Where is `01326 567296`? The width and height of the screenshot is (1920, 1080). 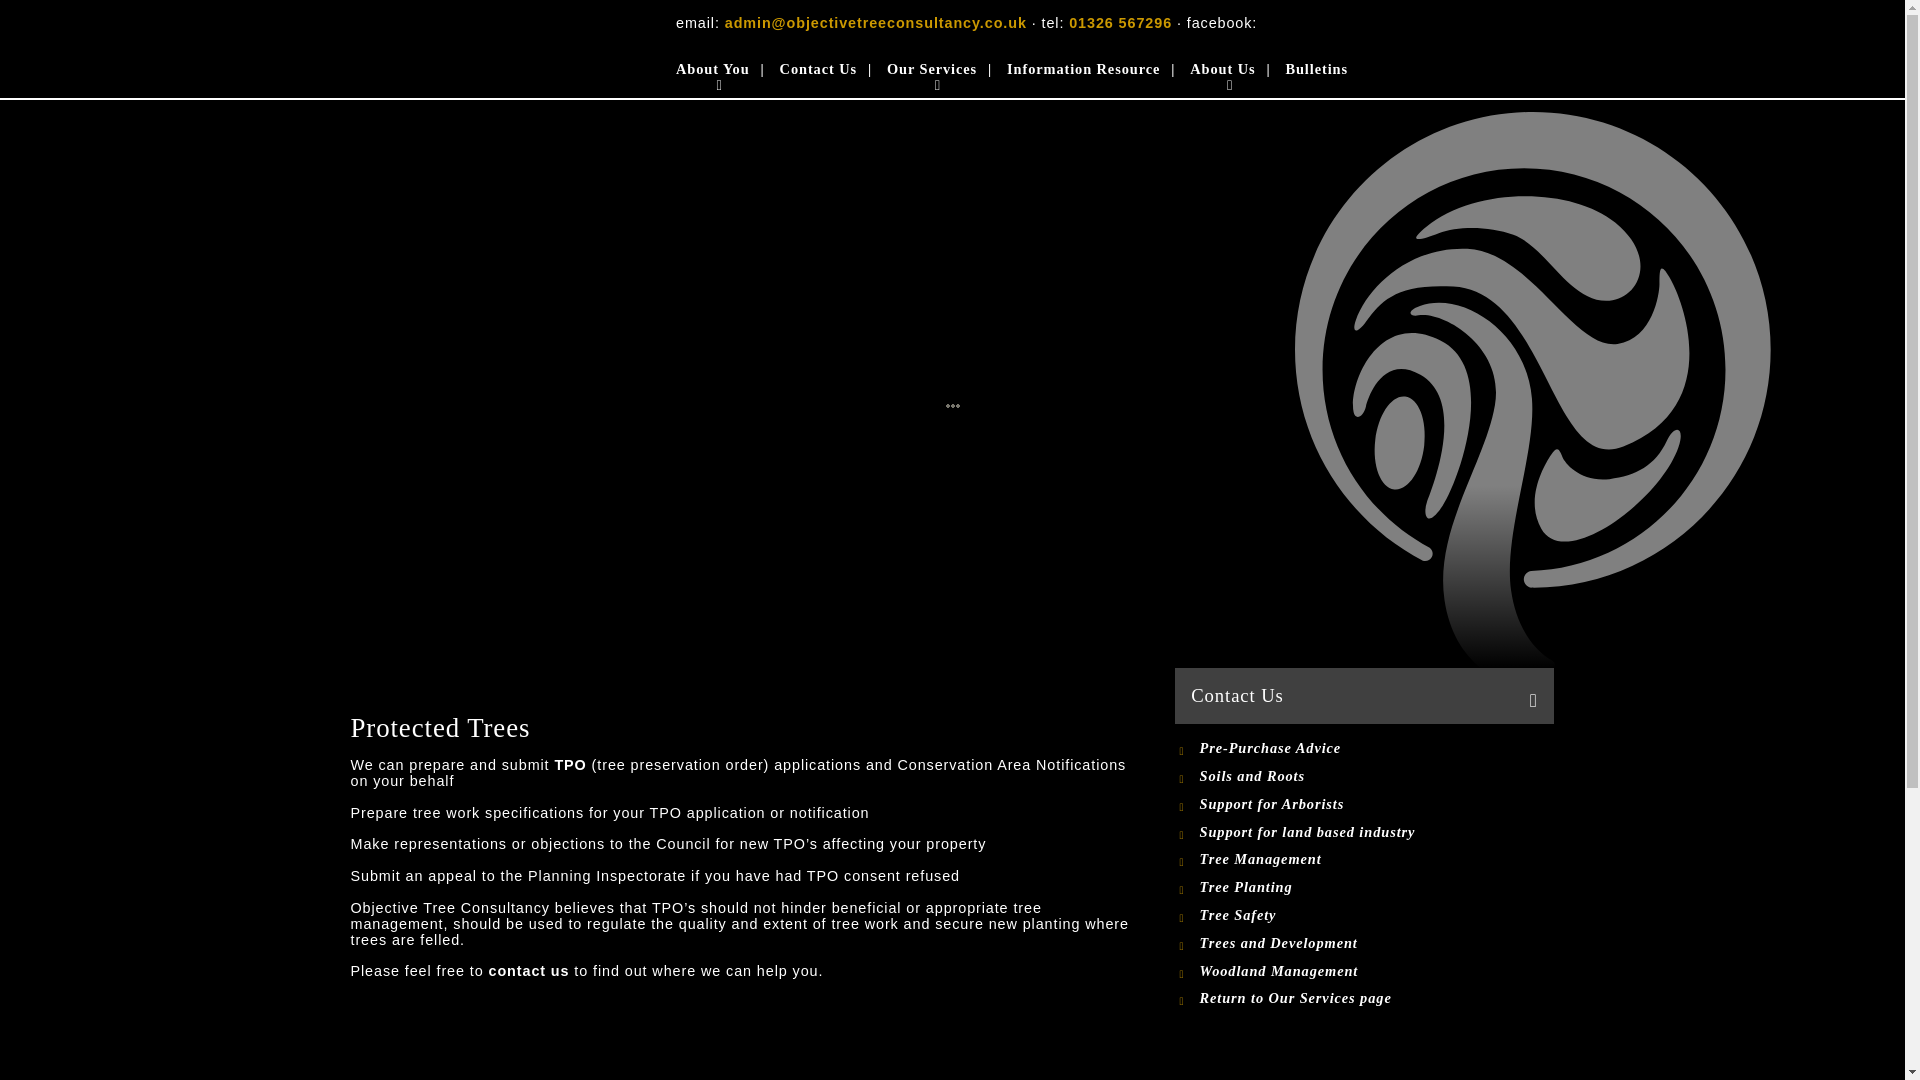
01326 567296 is located at coordinates (1120, 22).